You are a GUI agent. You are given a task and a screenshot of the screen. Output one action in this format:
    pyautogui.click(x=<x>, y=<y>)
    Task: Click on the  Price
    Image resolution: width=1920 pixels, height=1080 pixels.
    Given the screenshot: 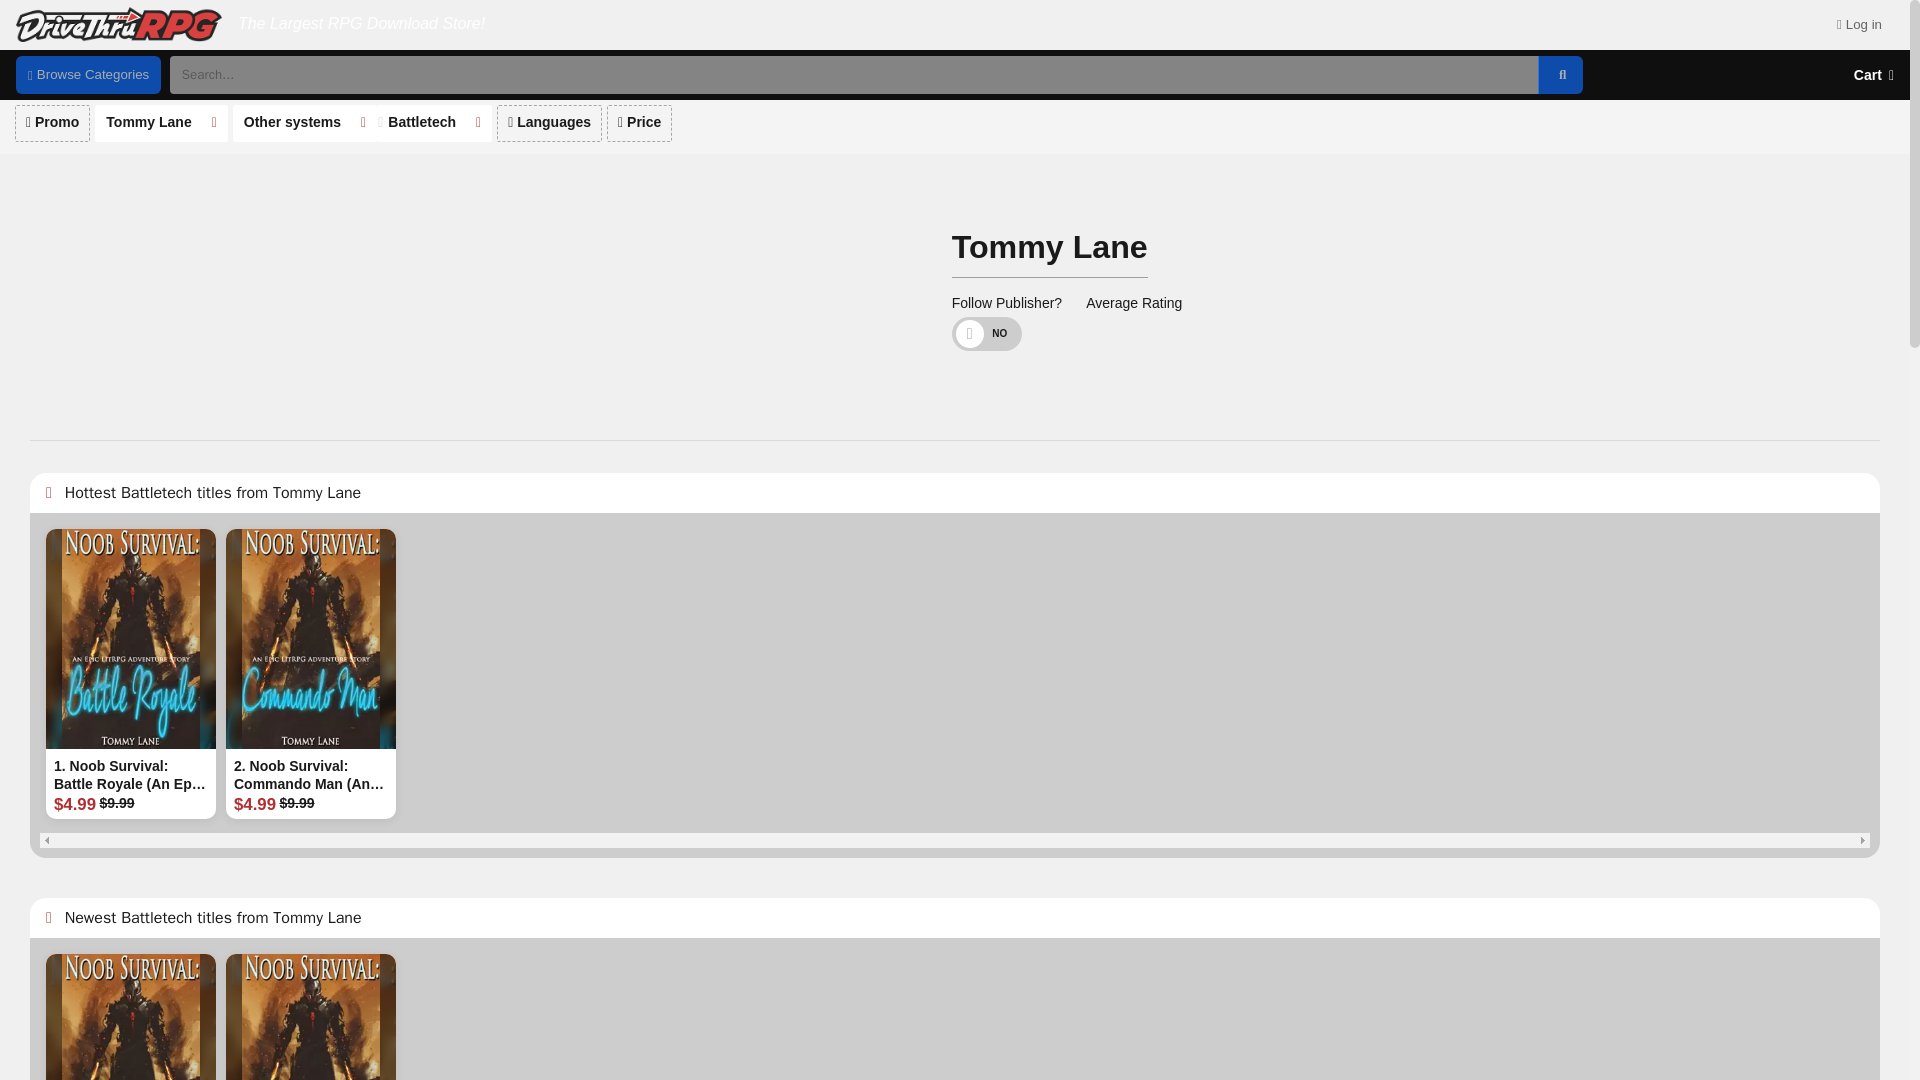 What is the action you would take?
    pyautogui.click(x=639, y=122)
    